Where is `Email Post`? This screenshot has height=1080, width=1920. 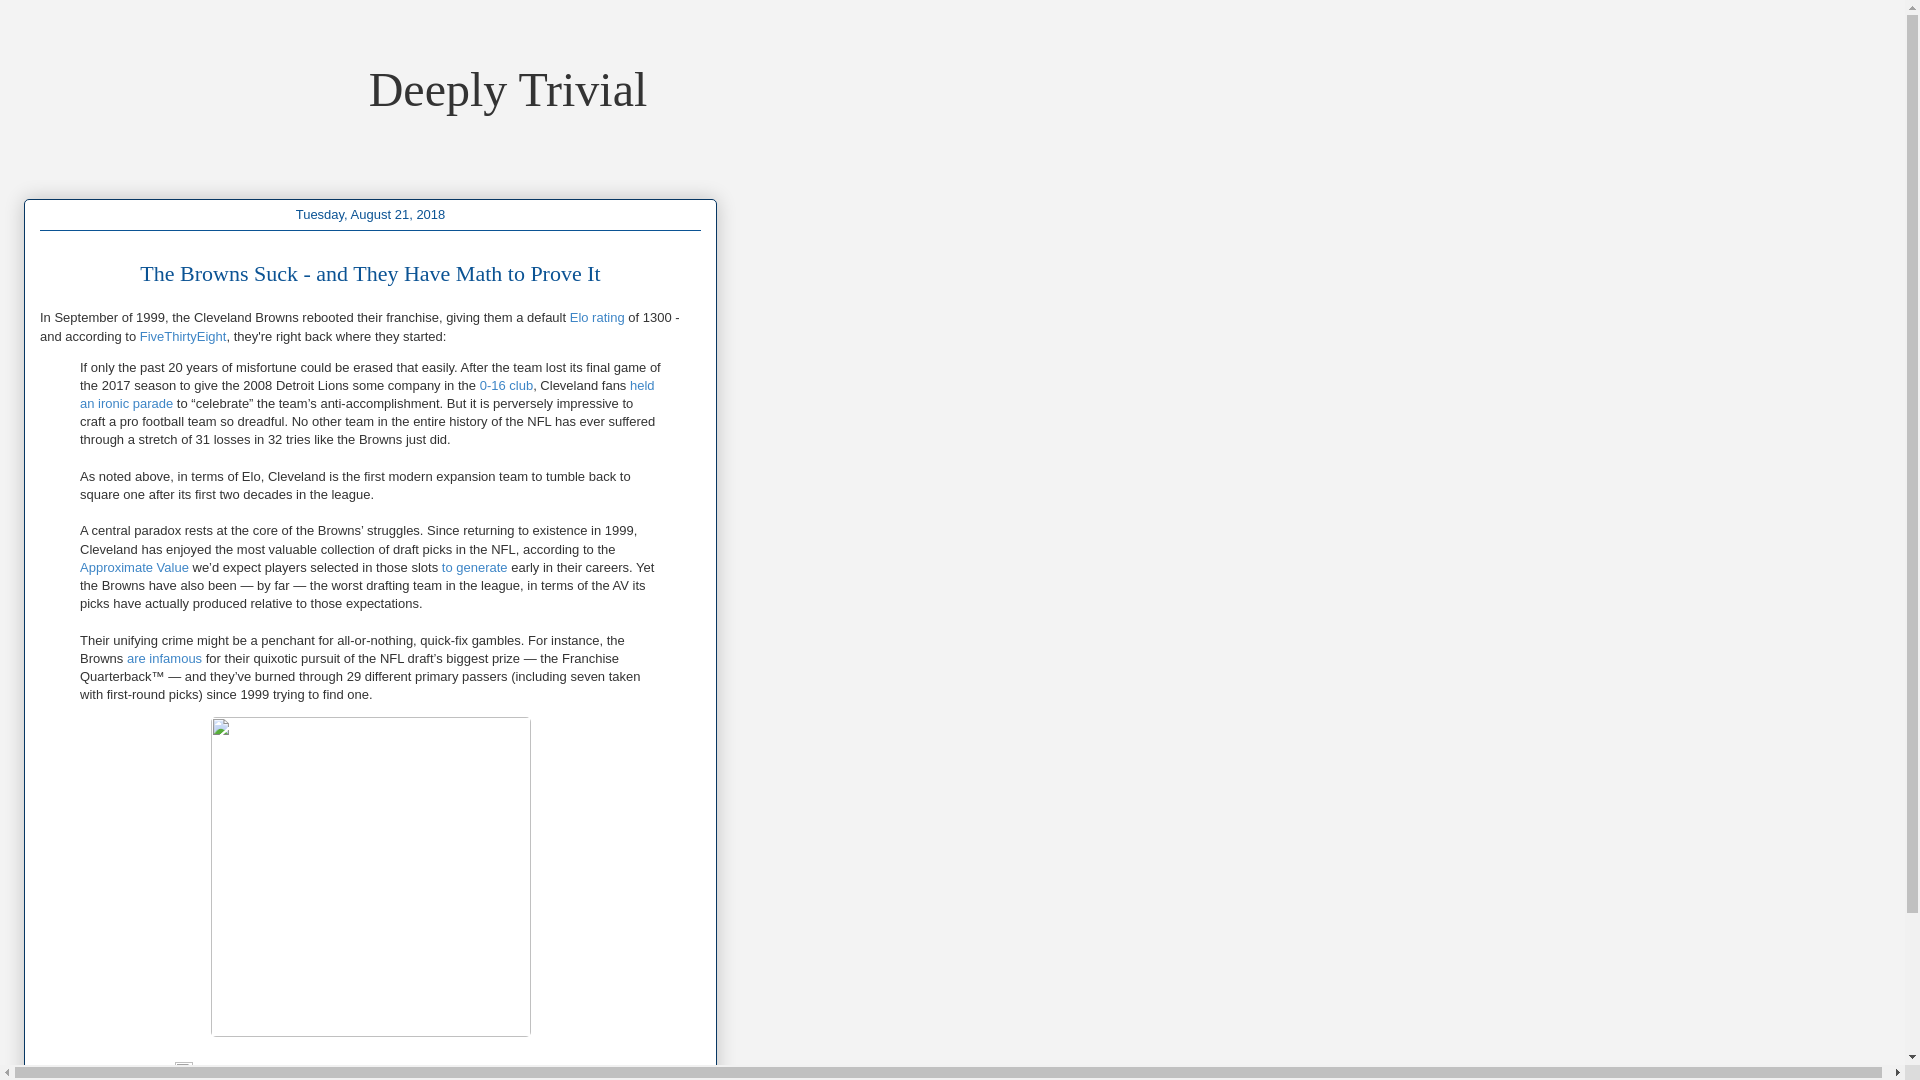 Email Post is located at coordinates (164, 1074).